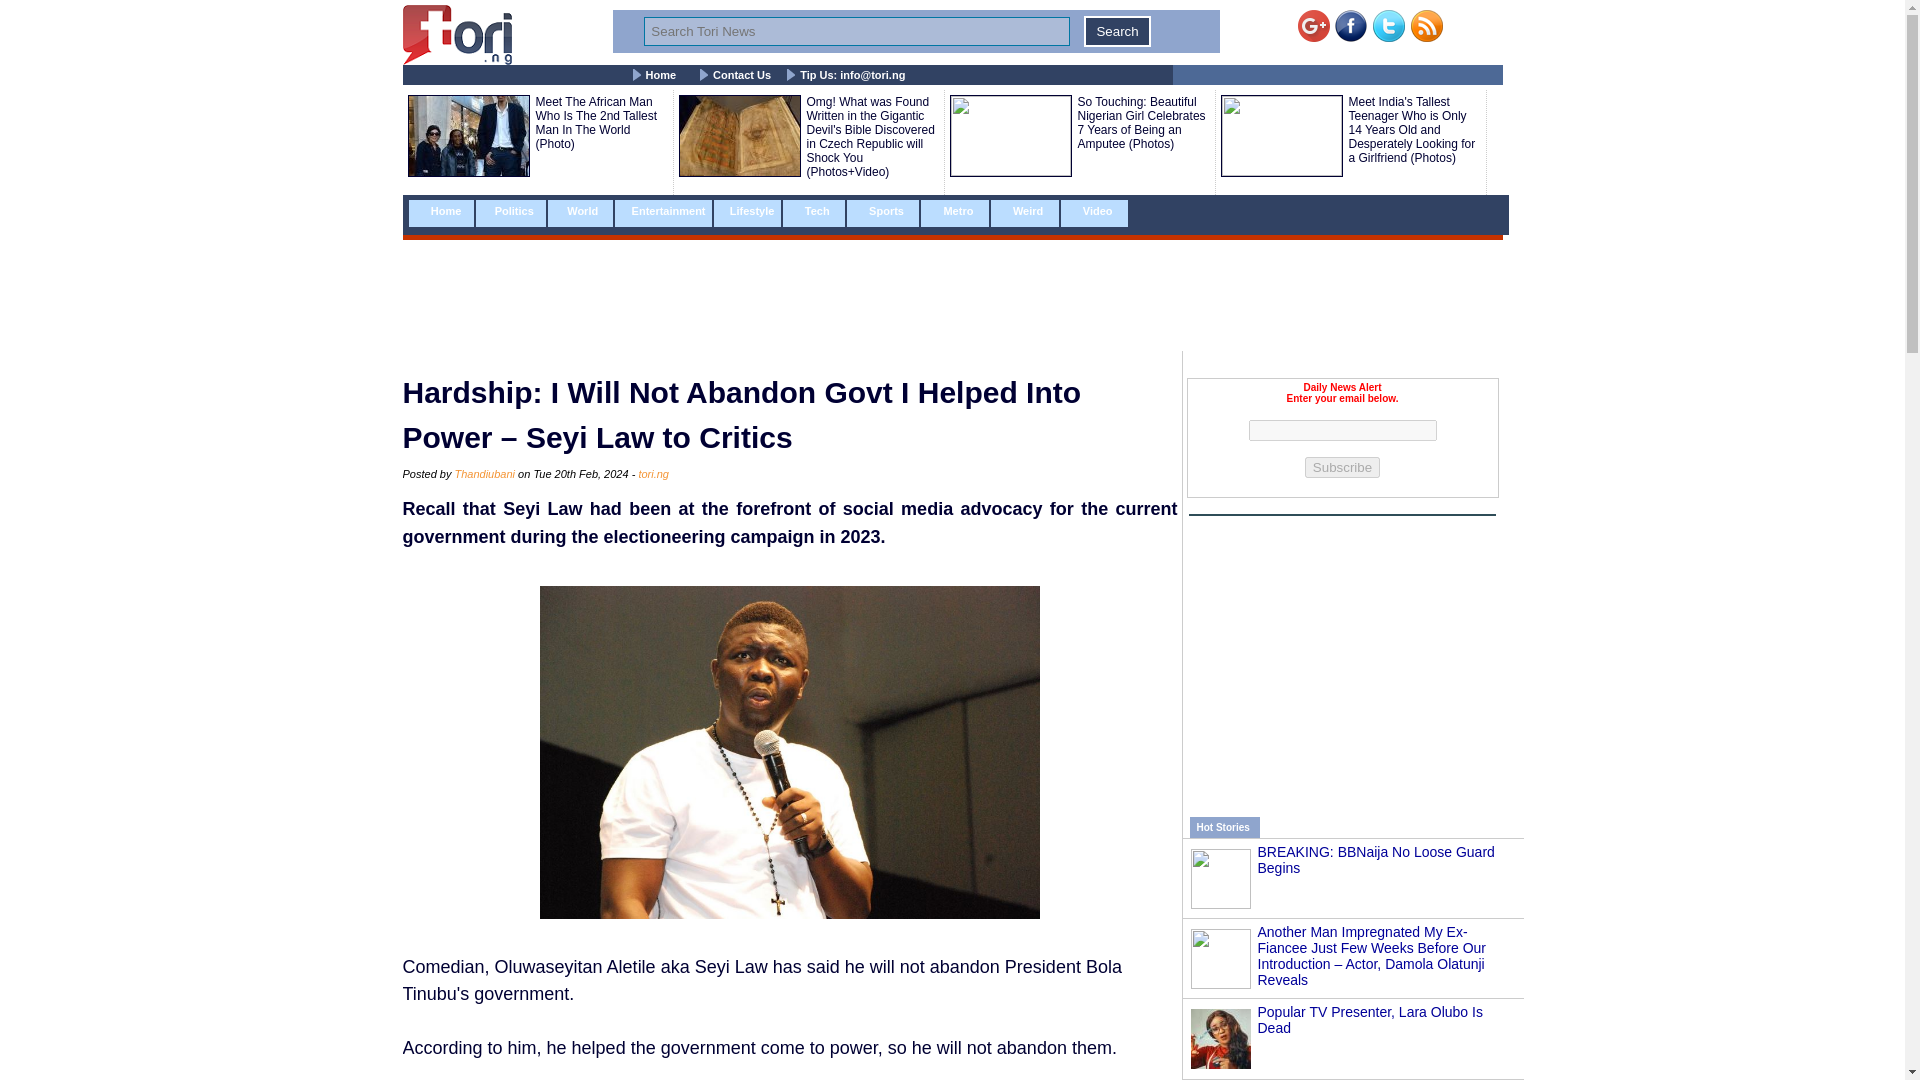 The height and width of the screenshot is (1080, 1920). Describe the element at coordinates (661, 75) in the screenshot. I see `Home` at that location.